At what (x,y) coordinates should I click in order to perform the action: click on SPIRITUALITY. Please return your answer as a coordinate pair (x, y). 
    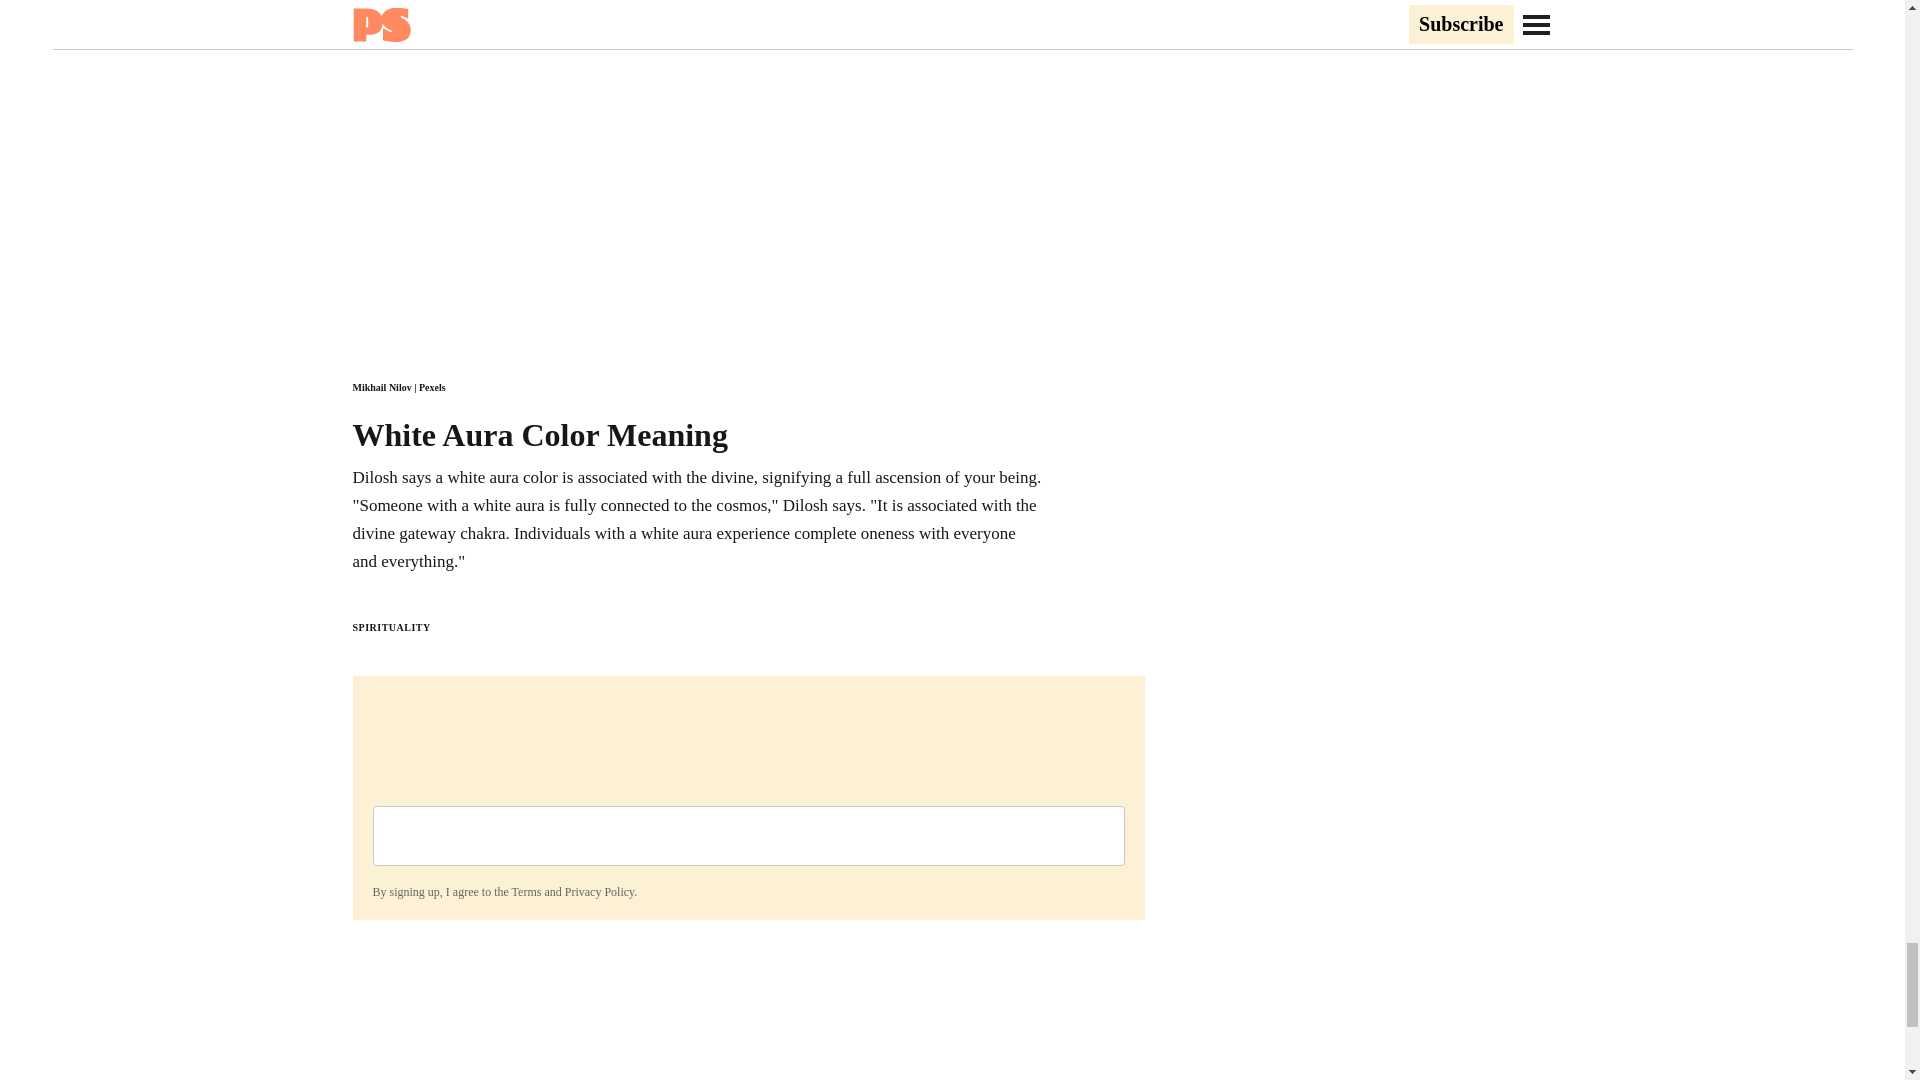
    Looking at the image, I should click on (390, 627).